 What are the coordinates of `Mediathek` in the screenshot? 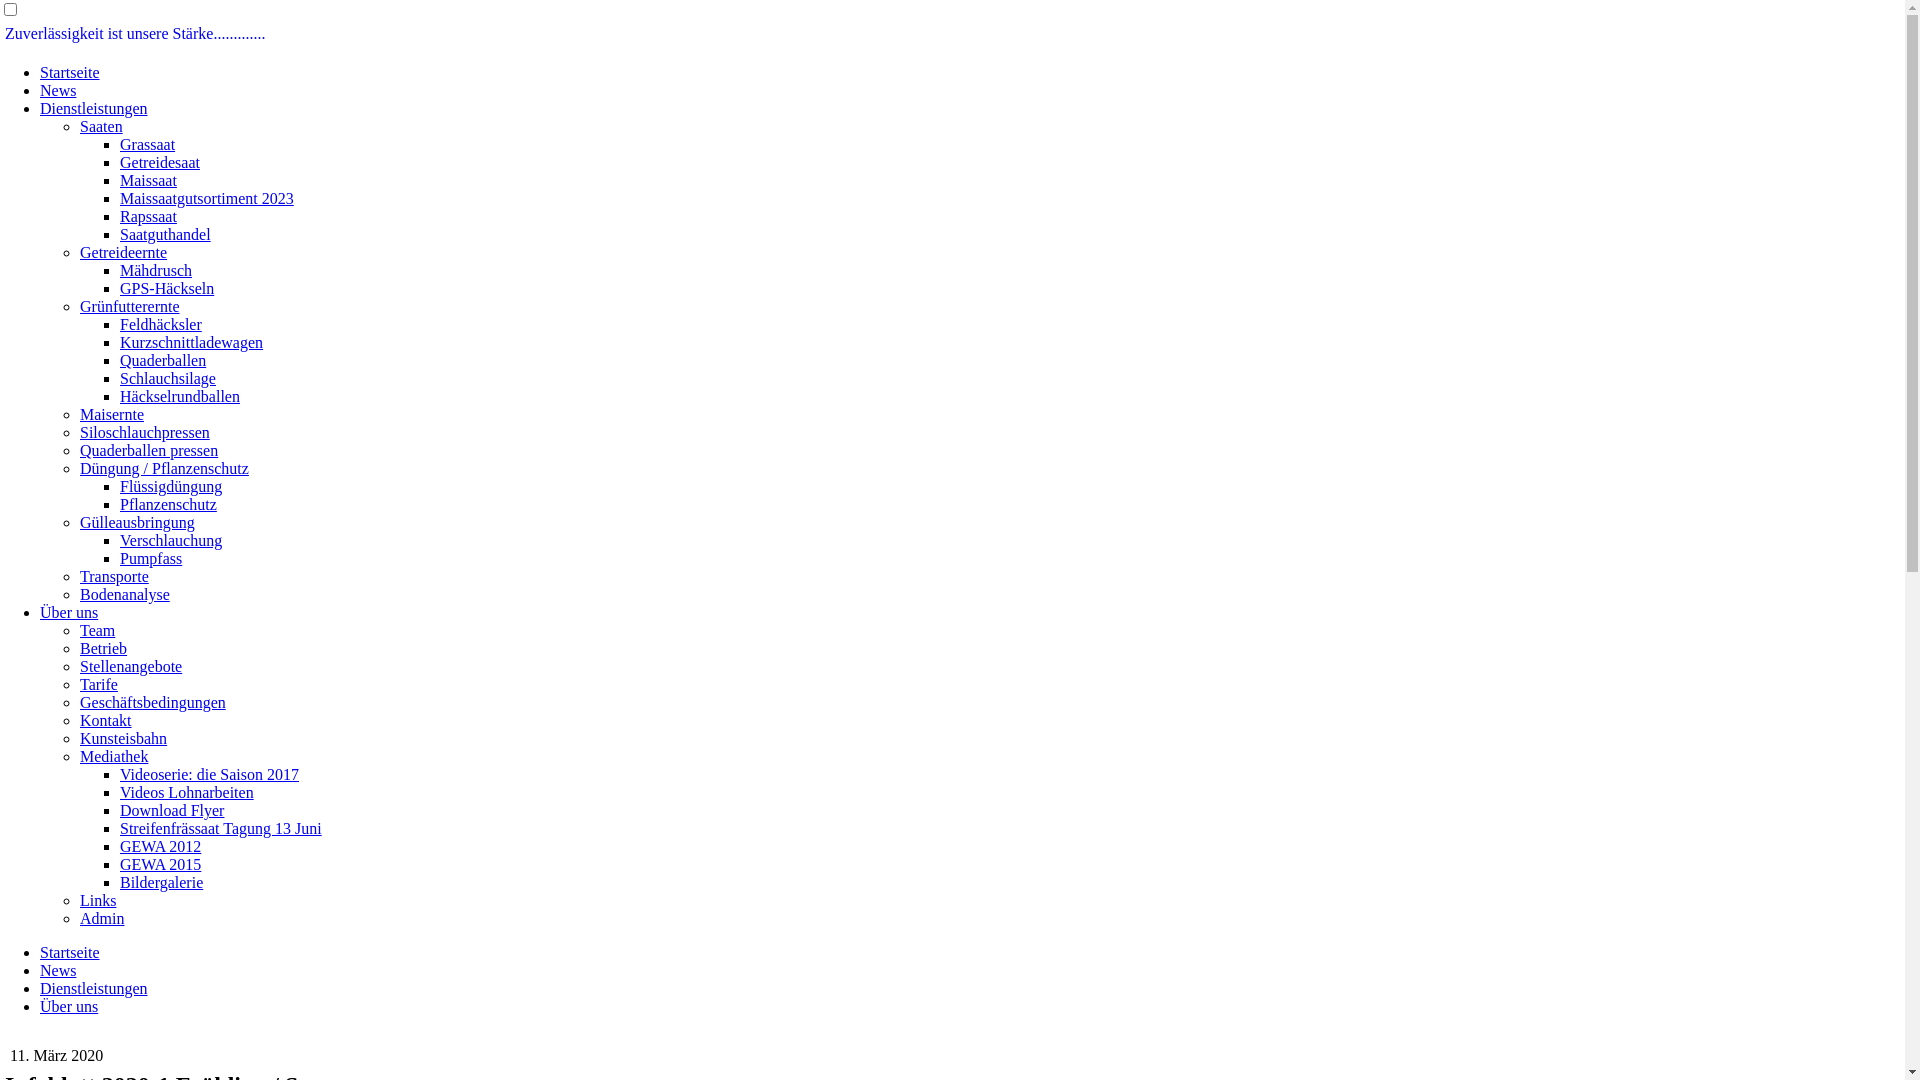 It's located at (114, 756).